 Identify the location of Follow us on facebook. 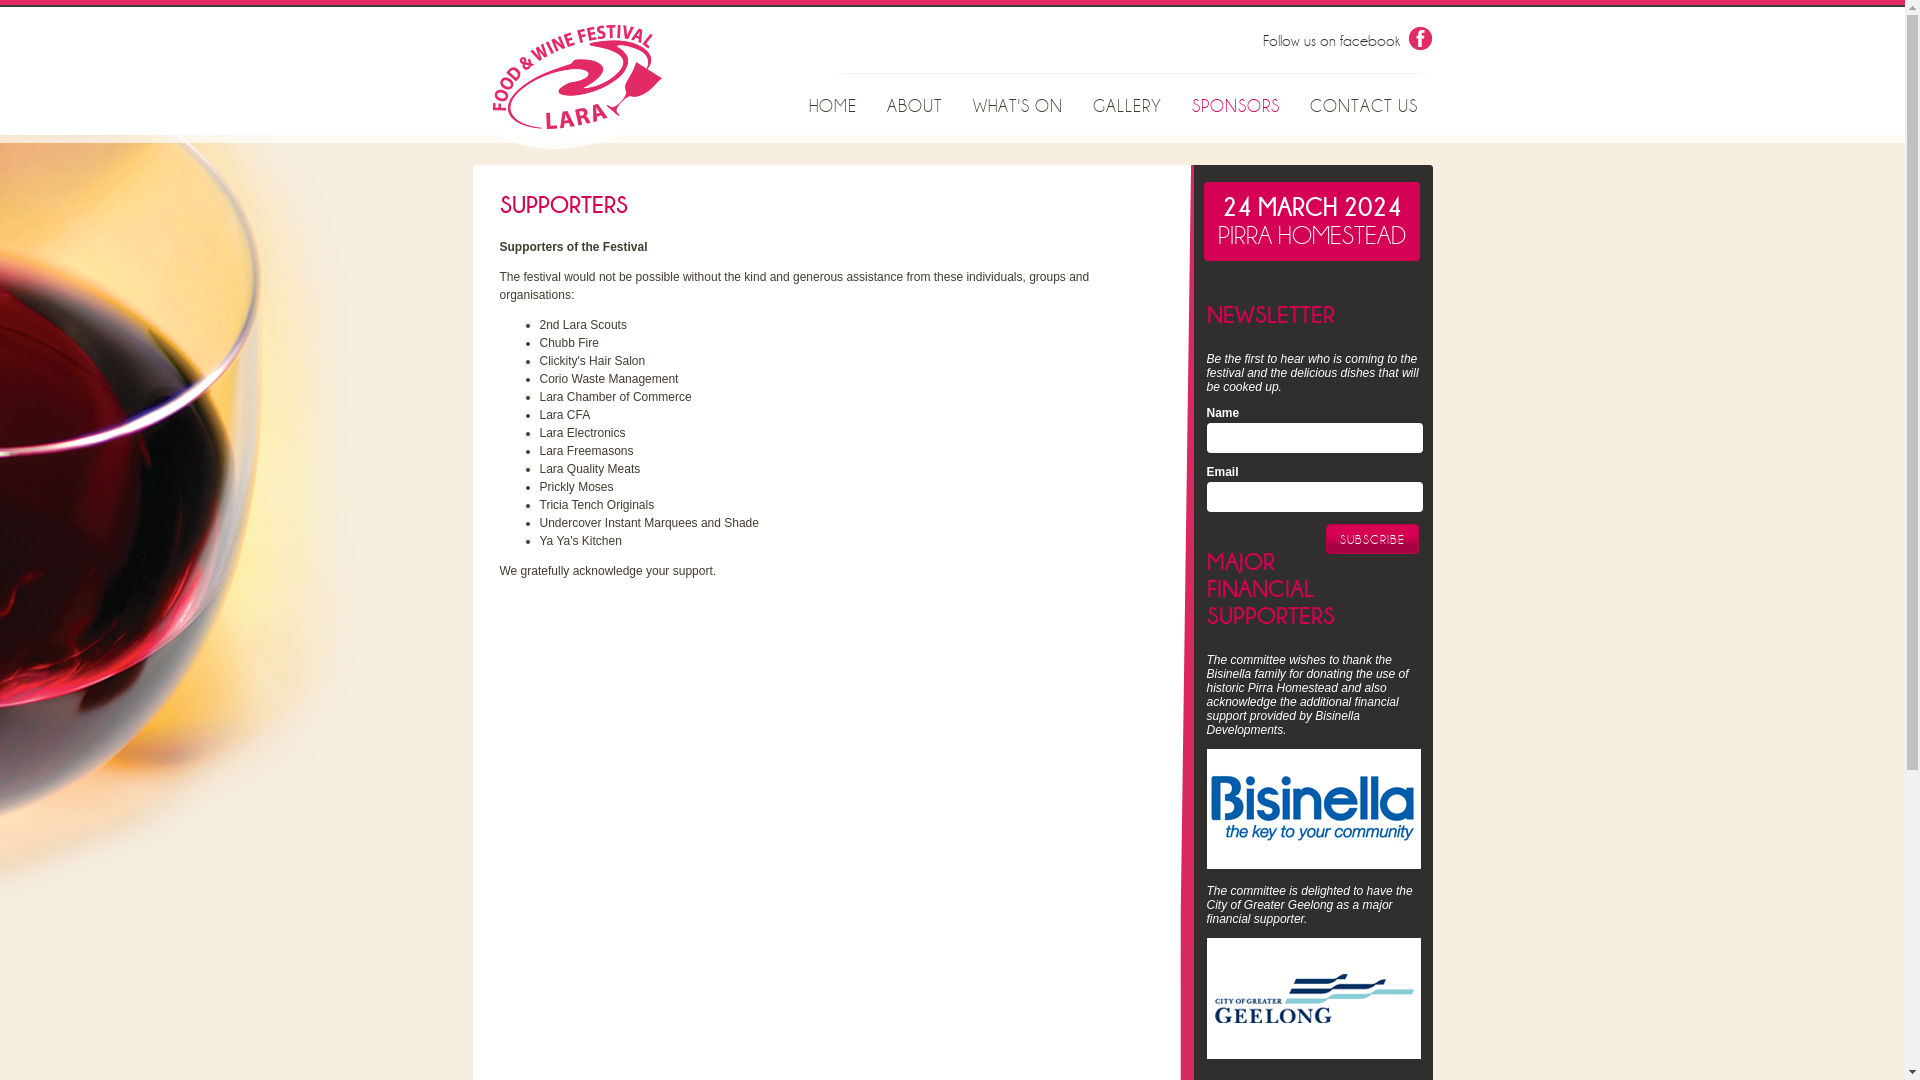
(1347, 41).